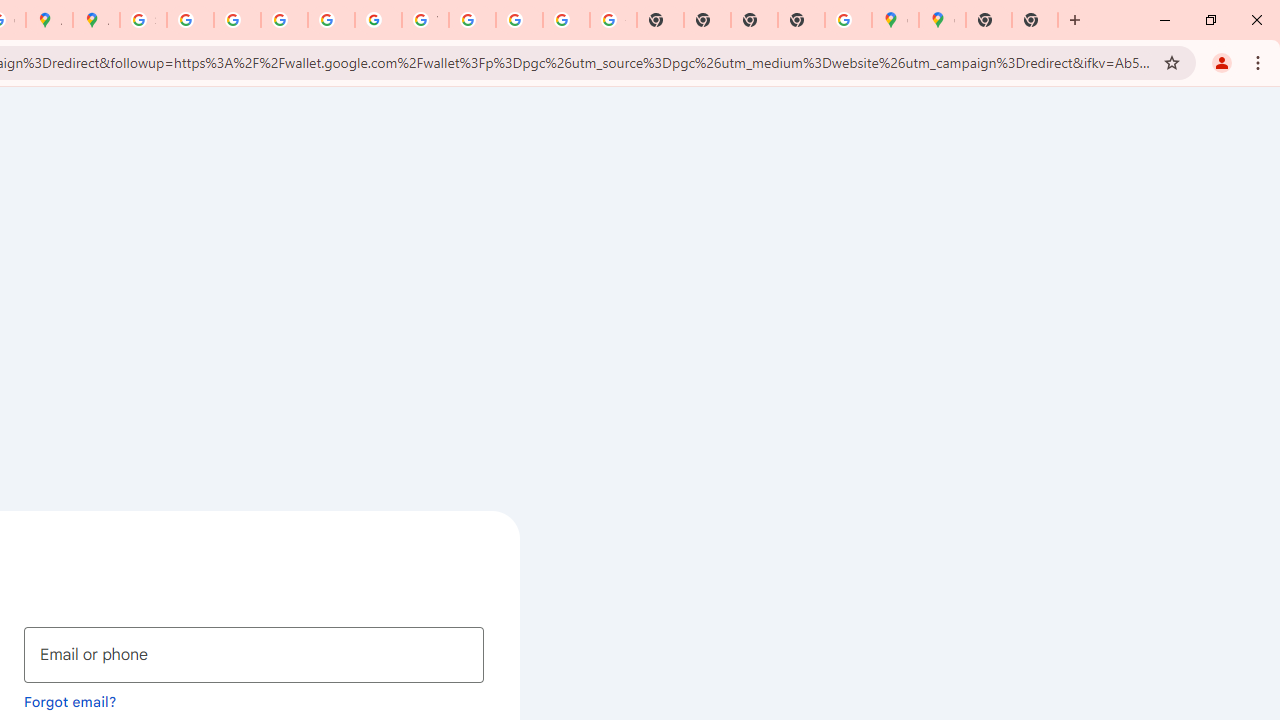 This screenshot has height=720, width=1280. I want to click on New Tab, so click(802, 20).